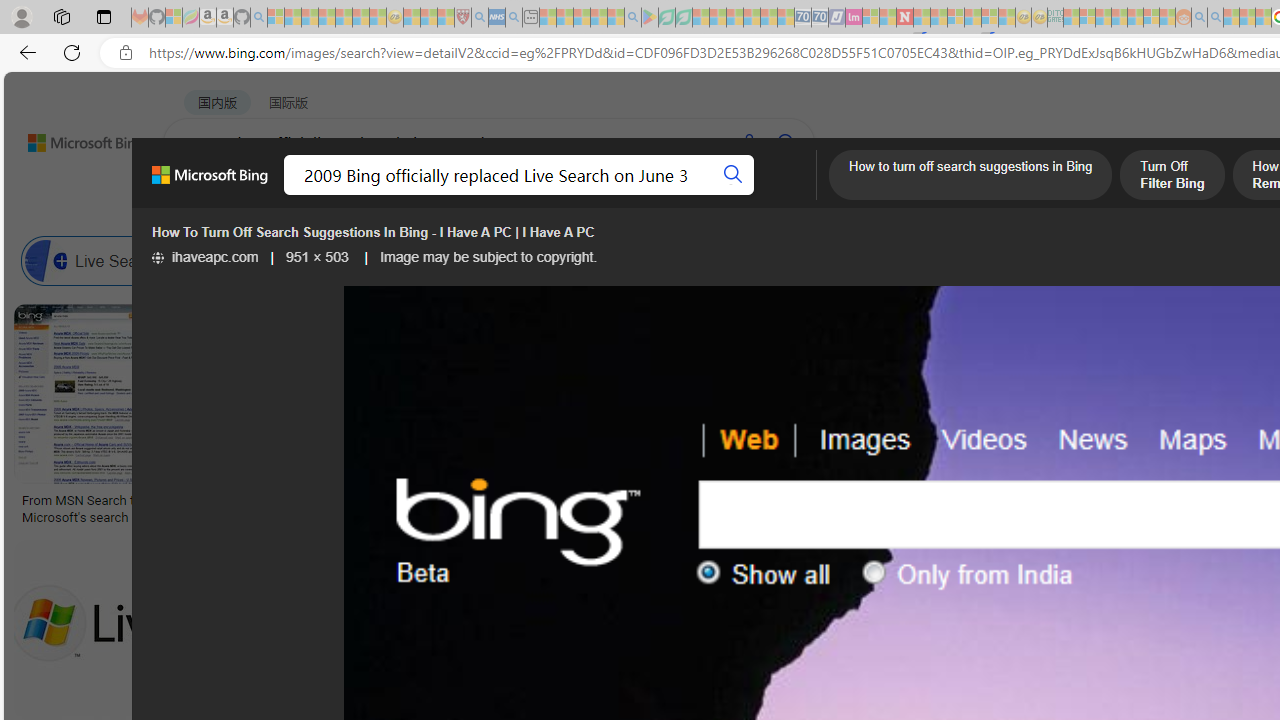  I want to click on IMAGES, so click(360, 195).